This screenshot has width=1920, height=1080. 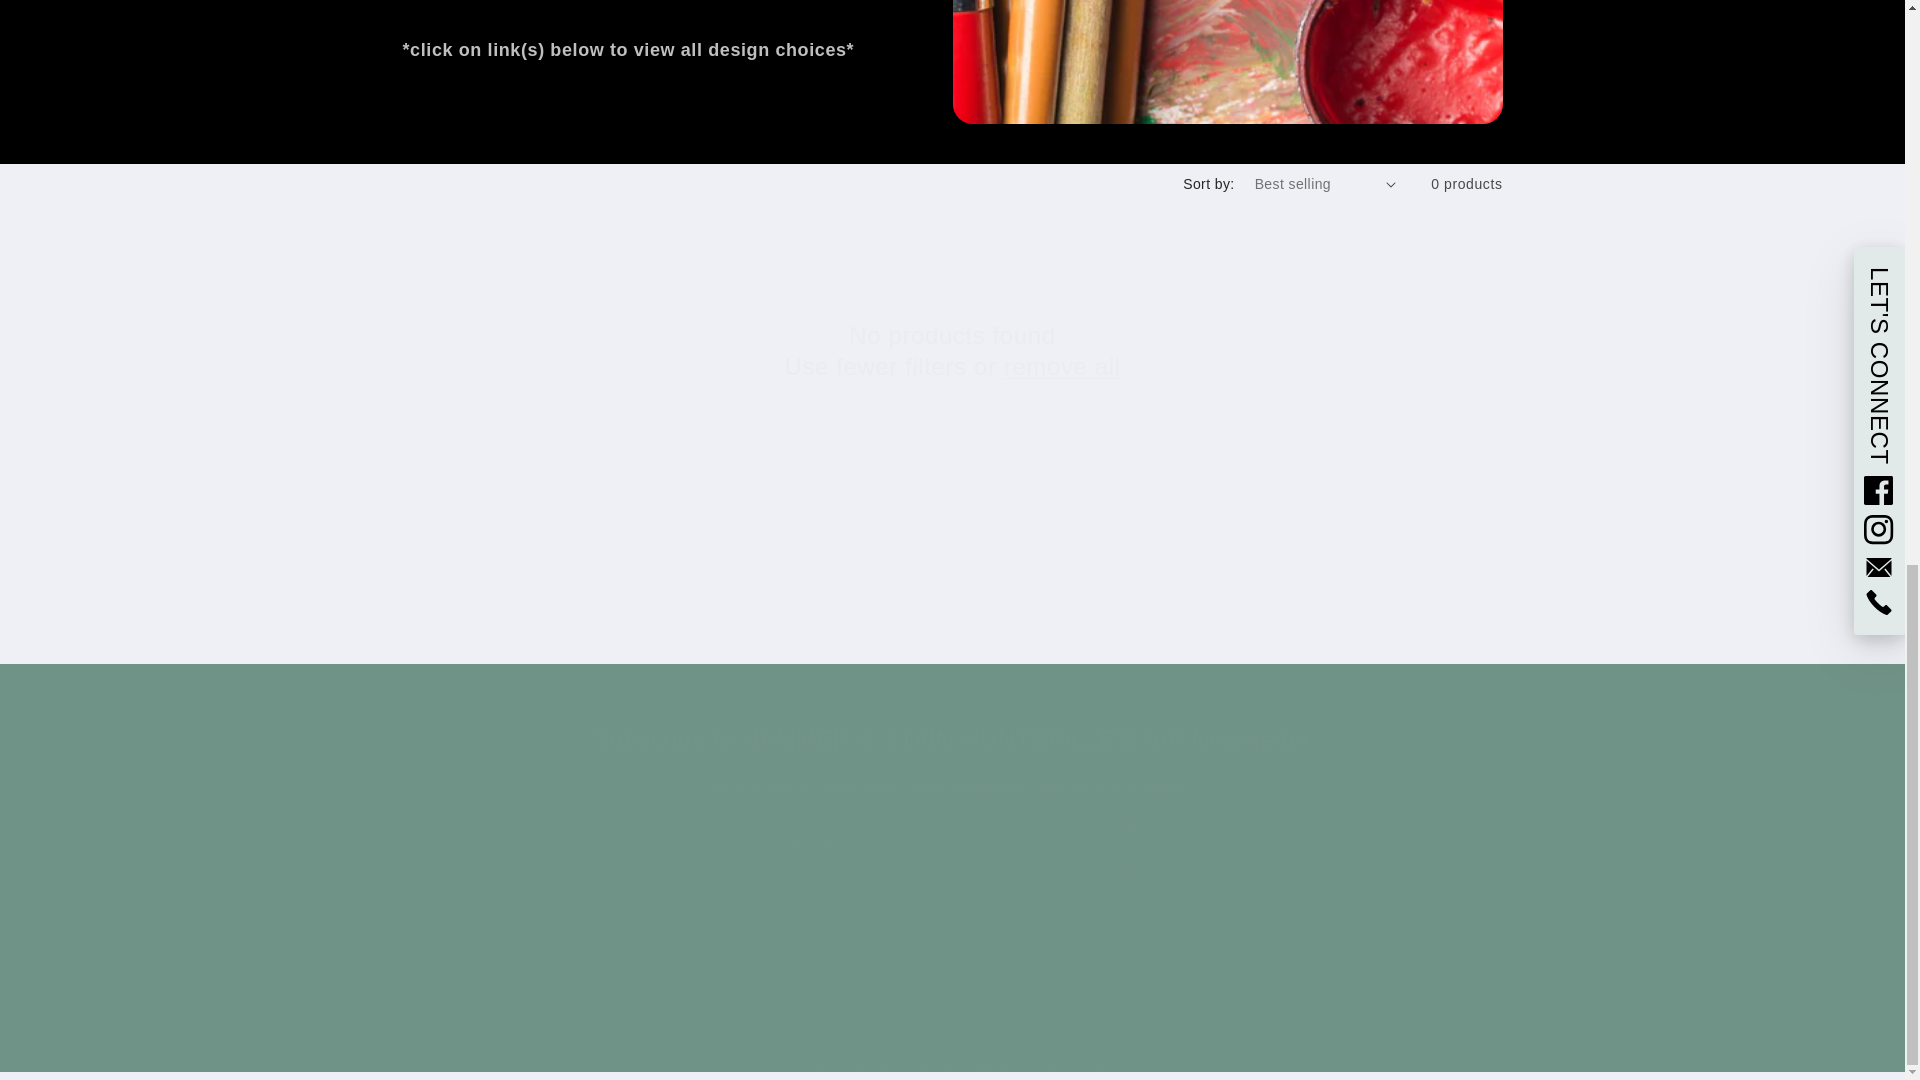 What do you see at coordinates (952, 847) in the screenshot?
I see `Email` at bounding box center [952, 847].